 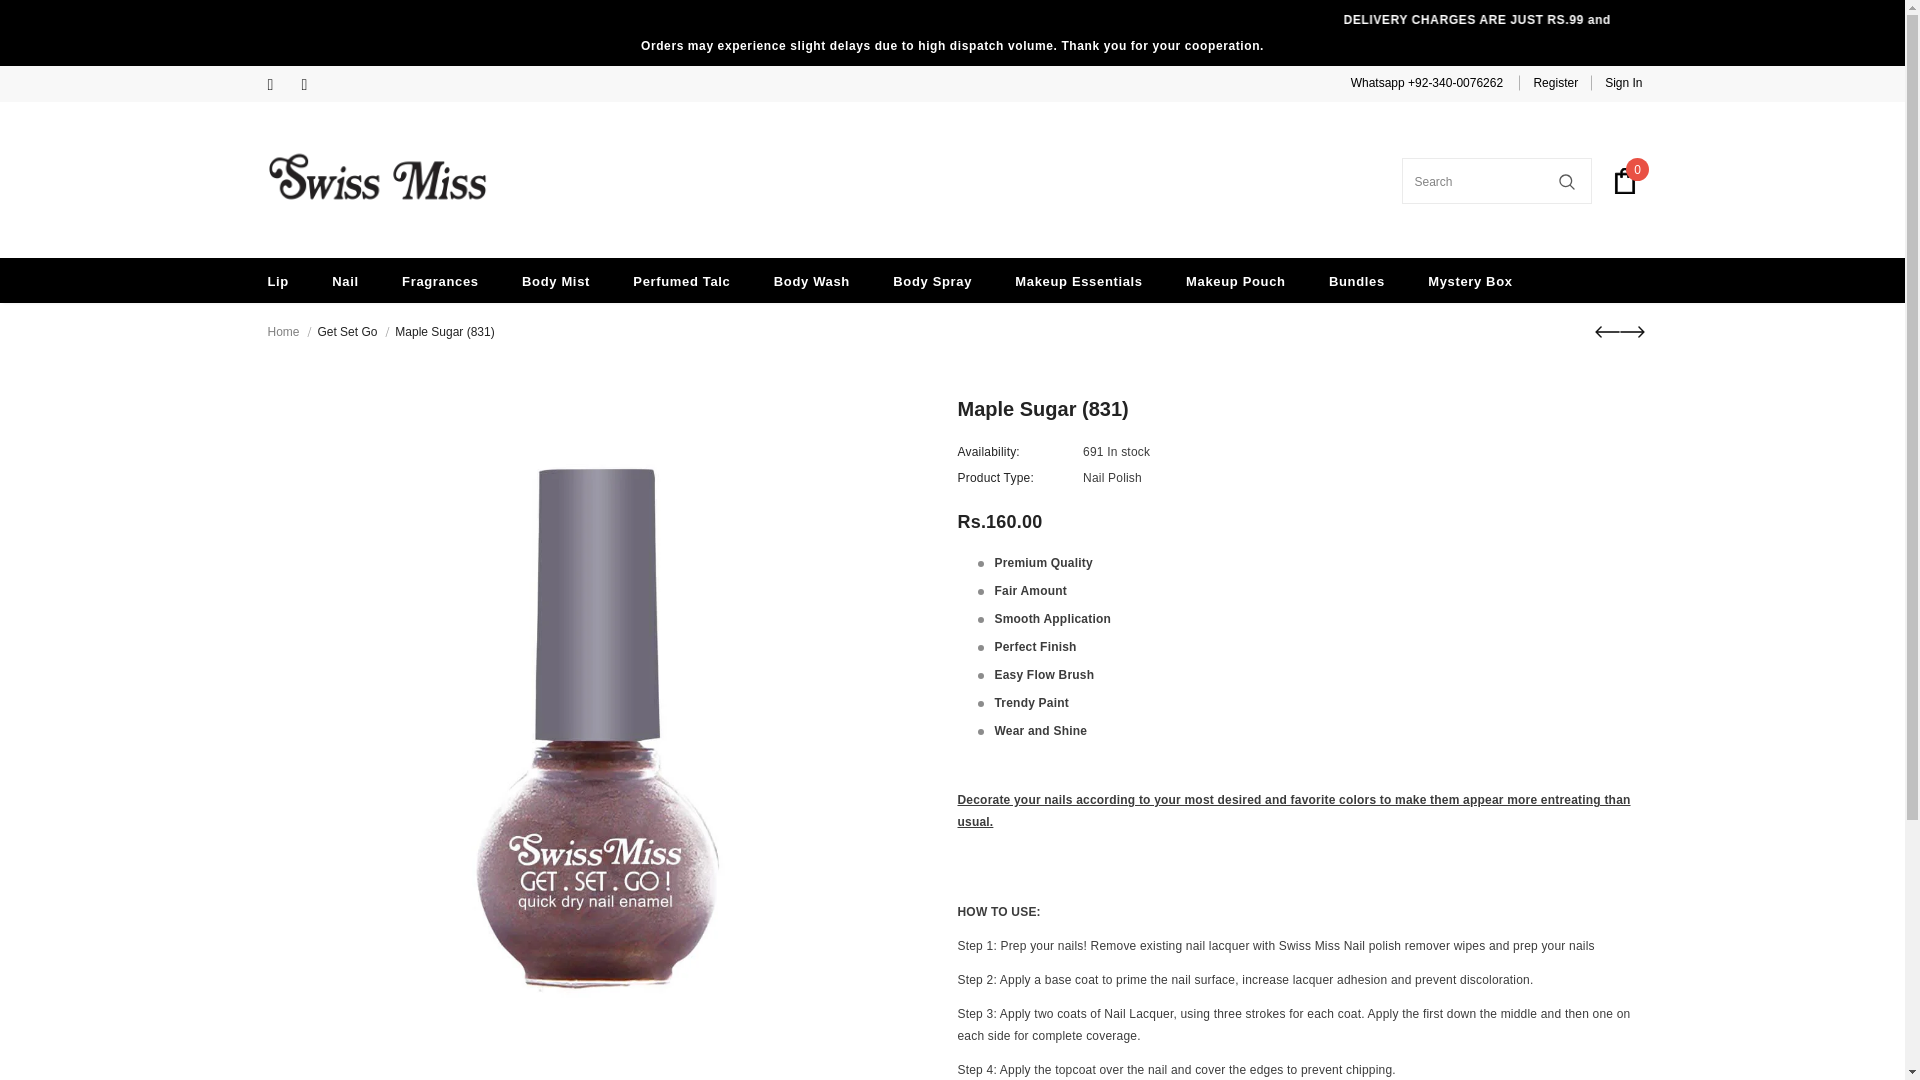 I want to click on Logo, so click(x=378, y=180).